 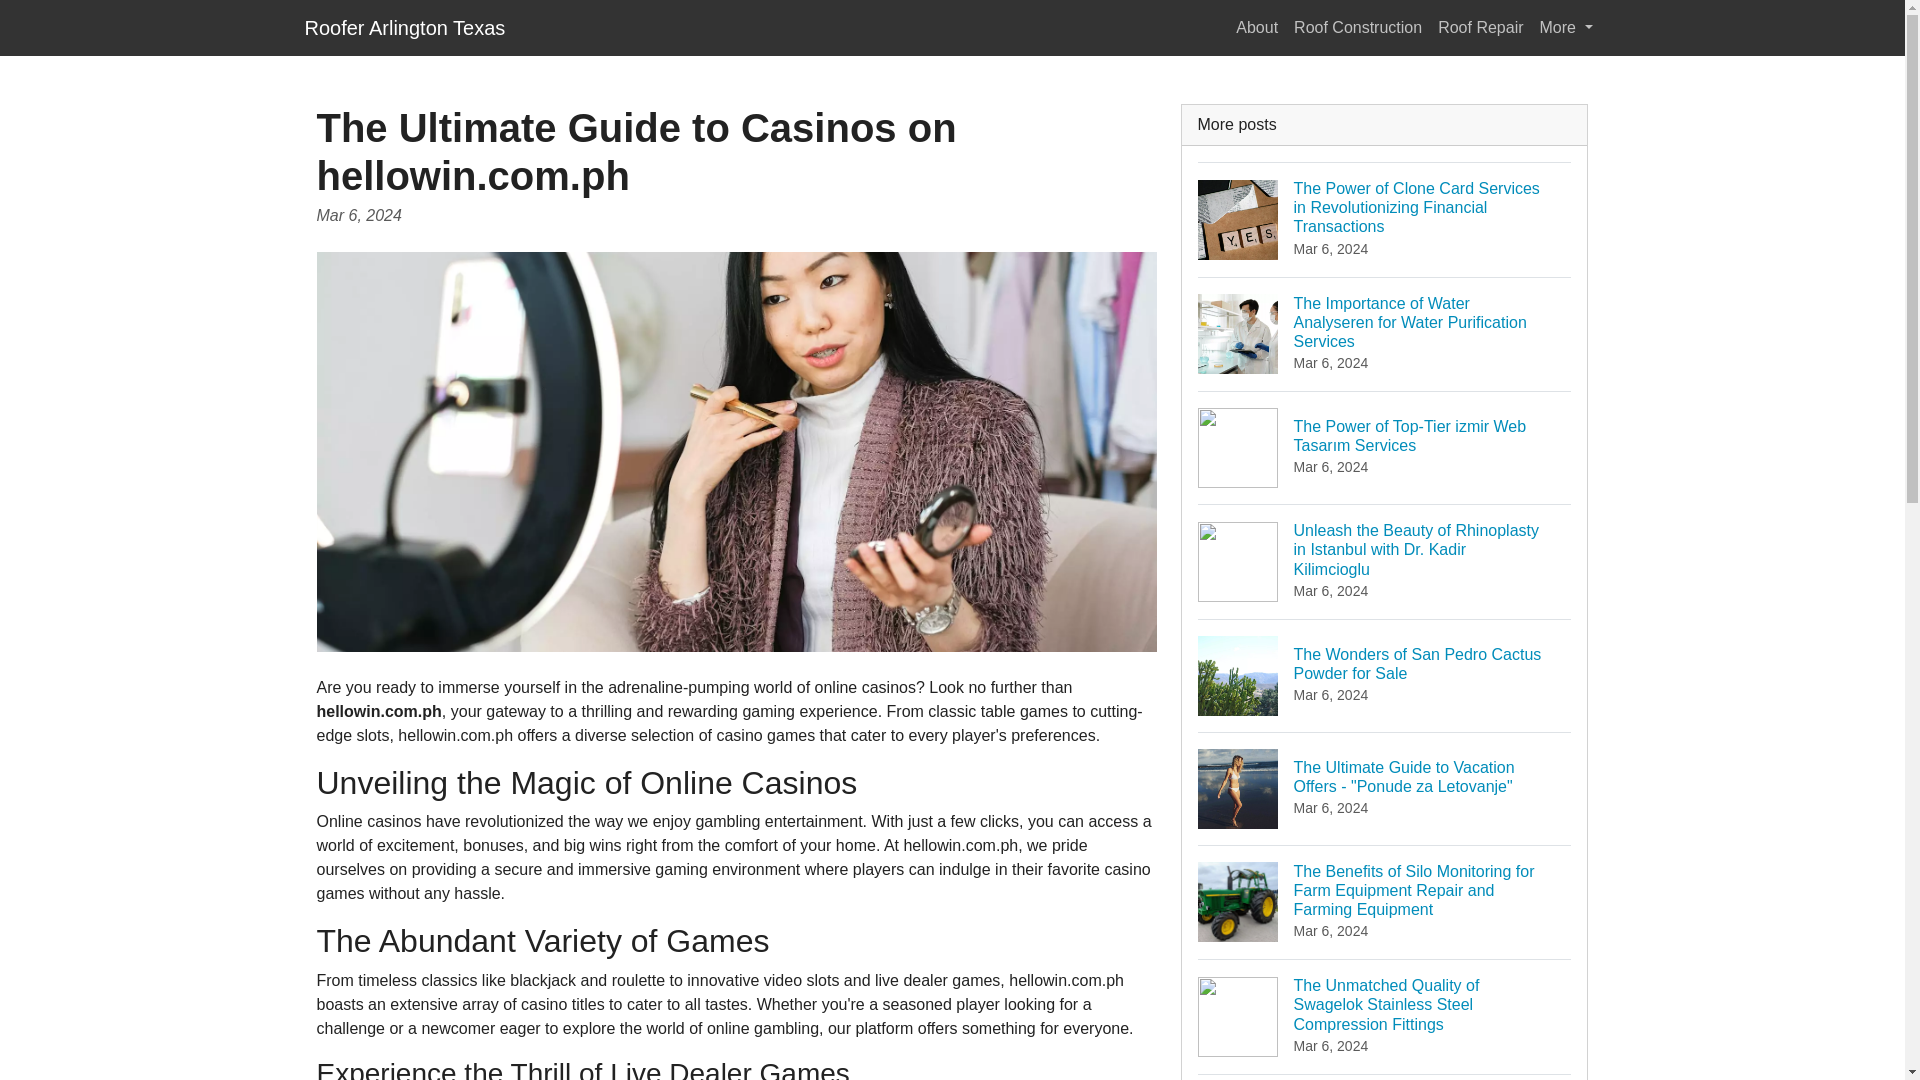 What do you see at coordinates (1257, 27) in the screenshot?
I see `About` at bounding box center [1257, 27].